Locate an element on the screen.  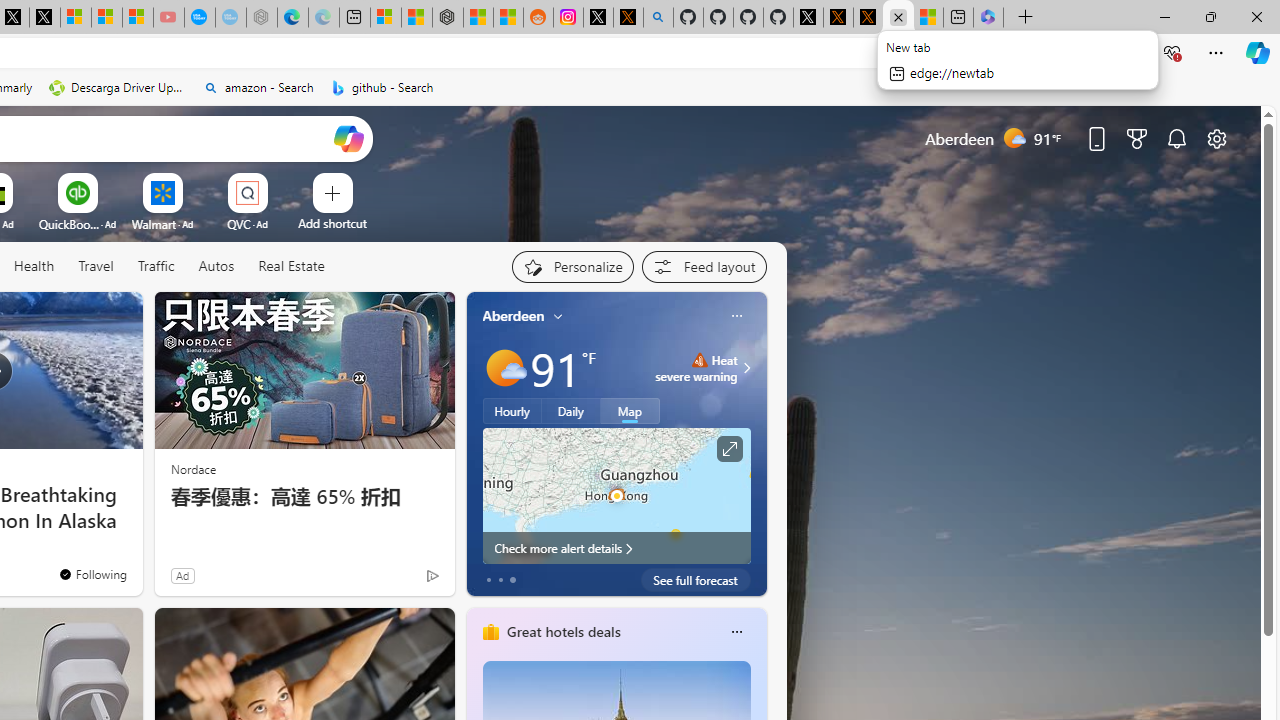
Minimize is located at coordinates (1164, 16).